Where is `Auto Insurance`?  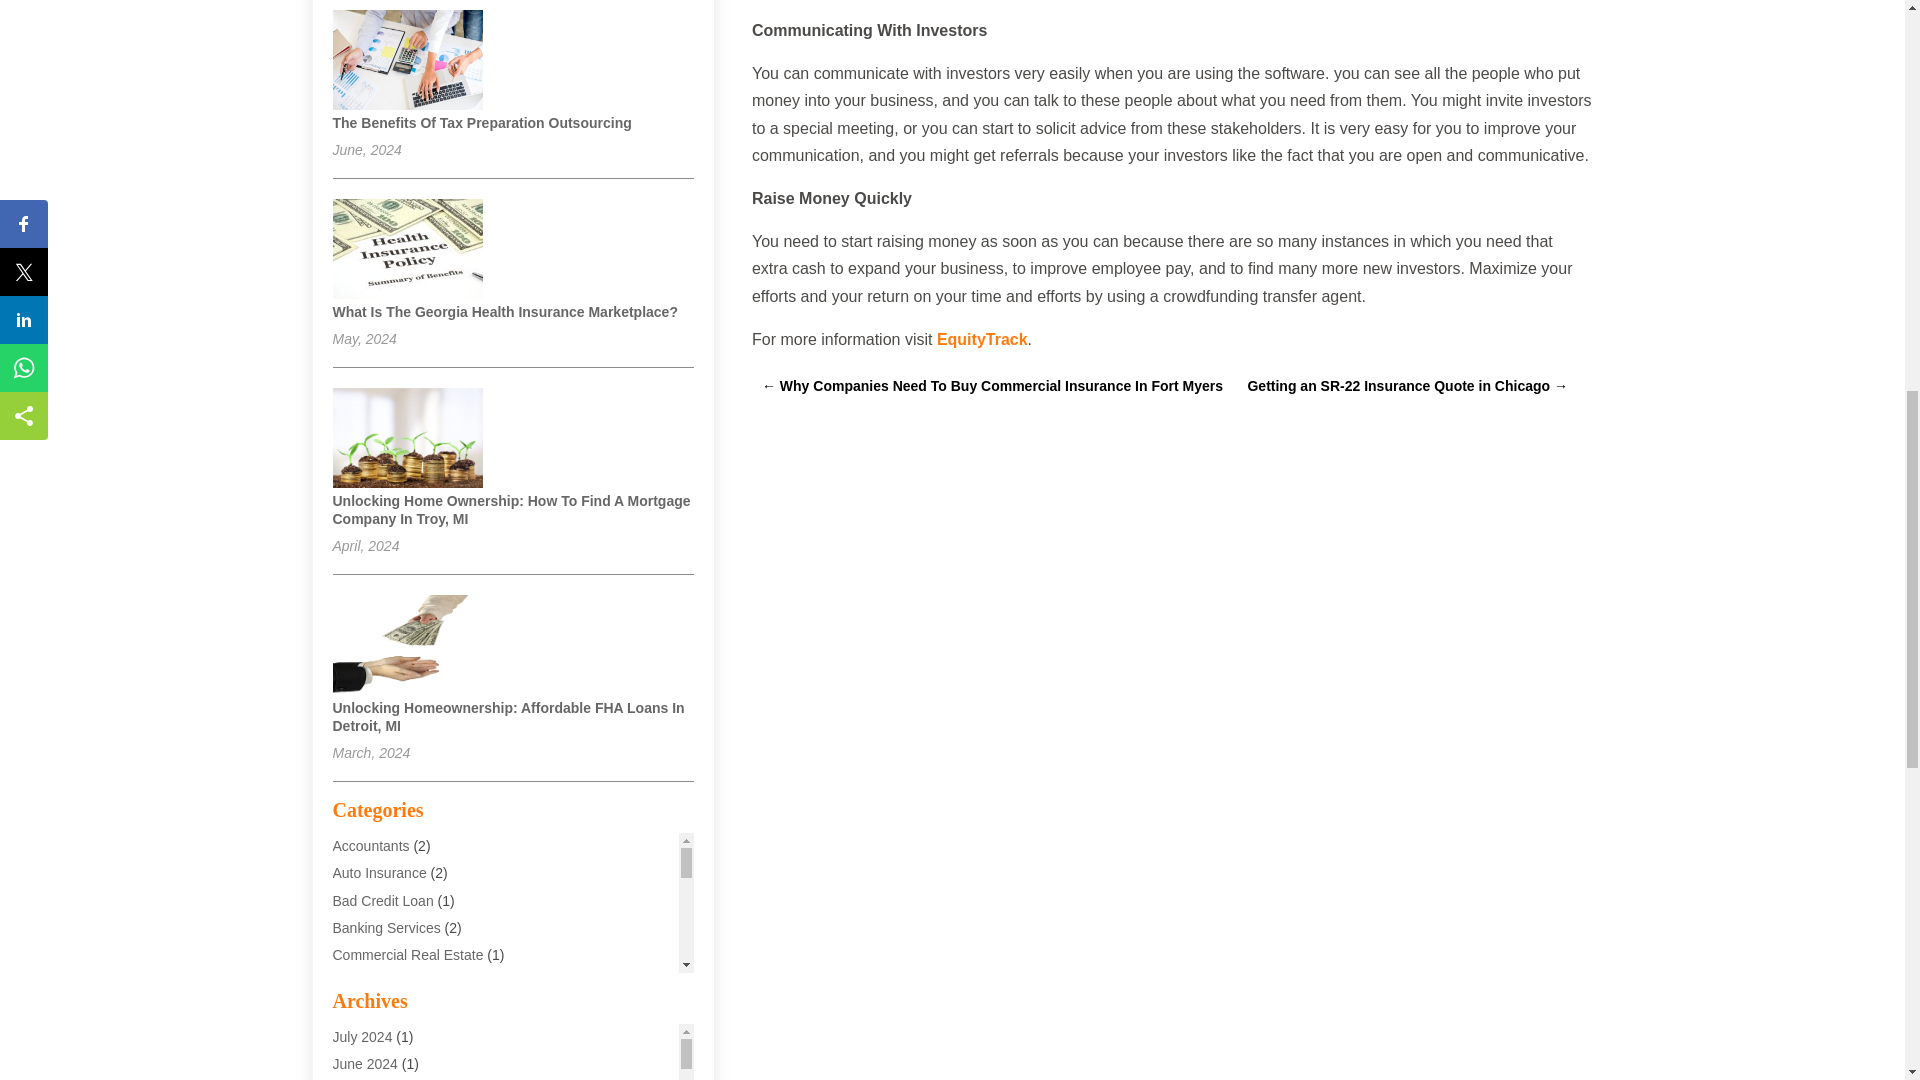
Auto Insurance is located at coordinates (379, 873).